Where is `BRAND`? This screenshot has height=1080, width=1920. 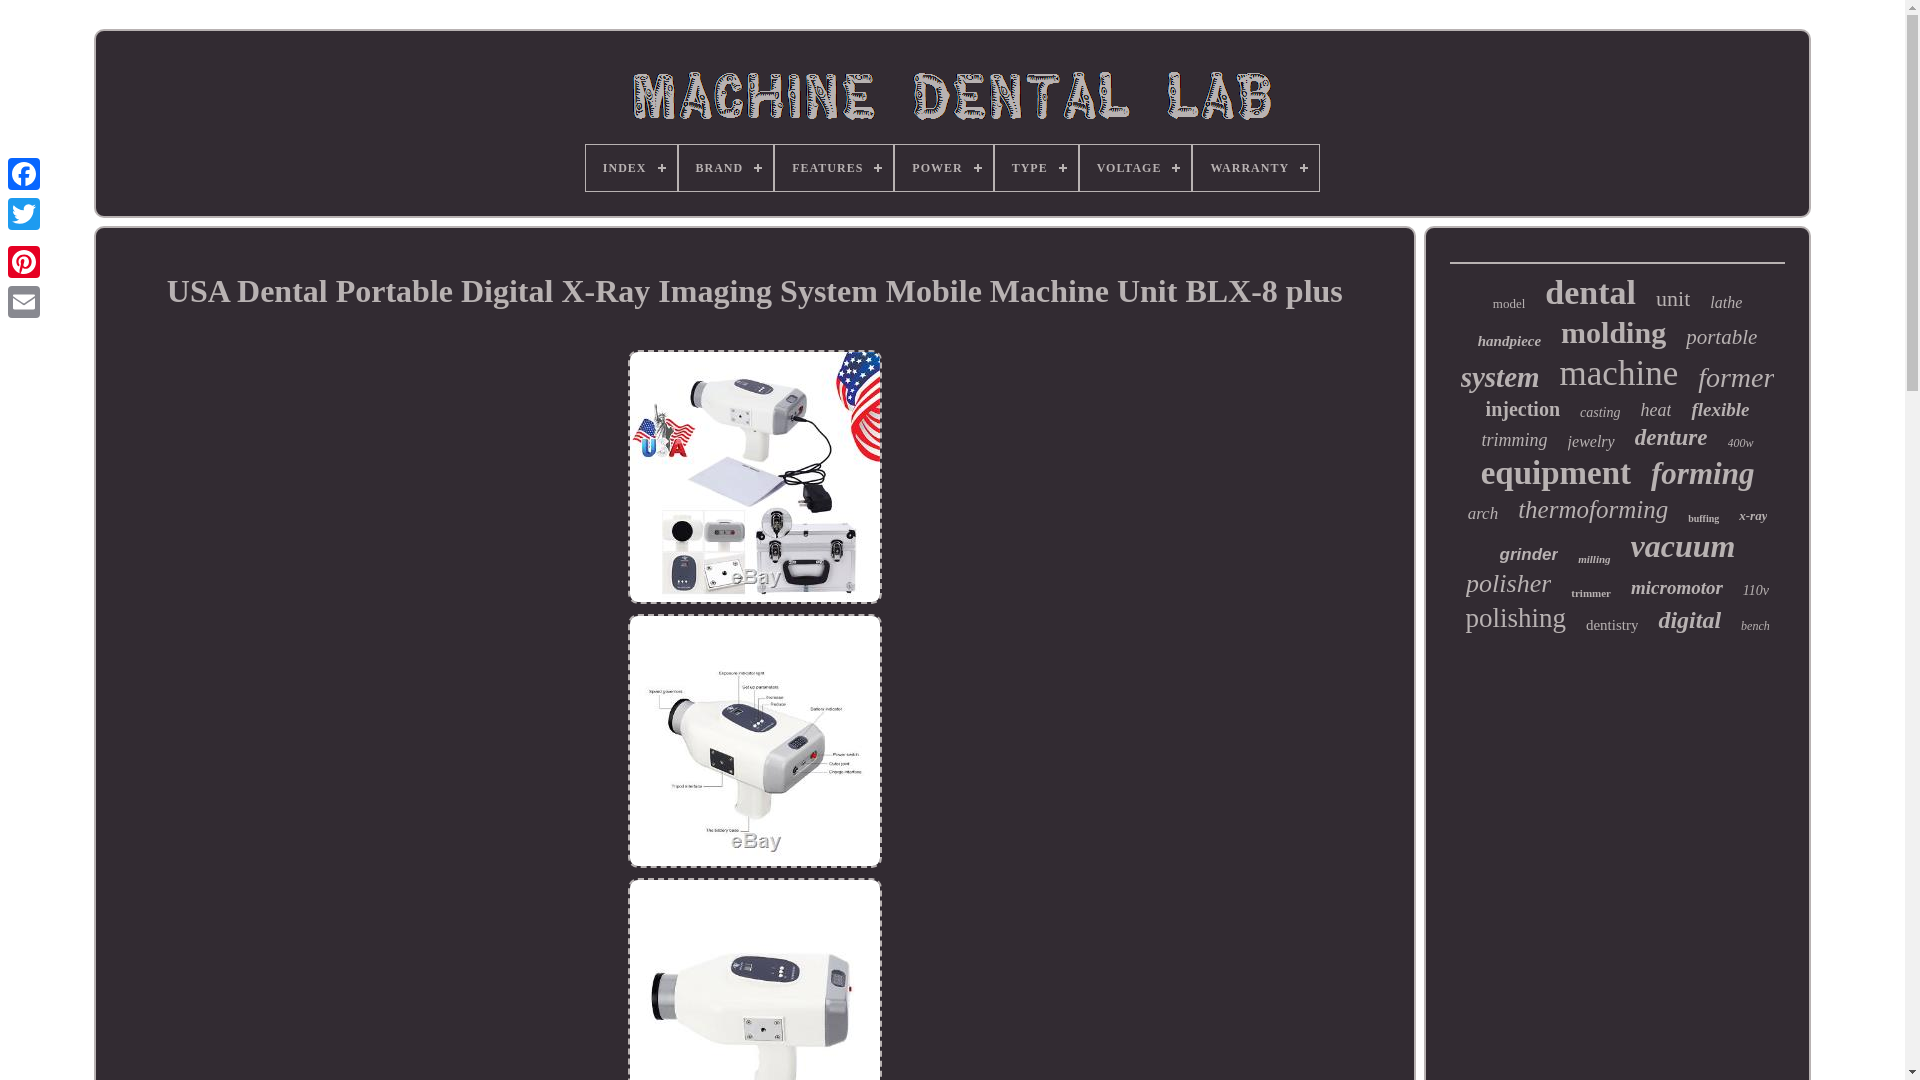
BRAND is located at coordinates (726, 168).